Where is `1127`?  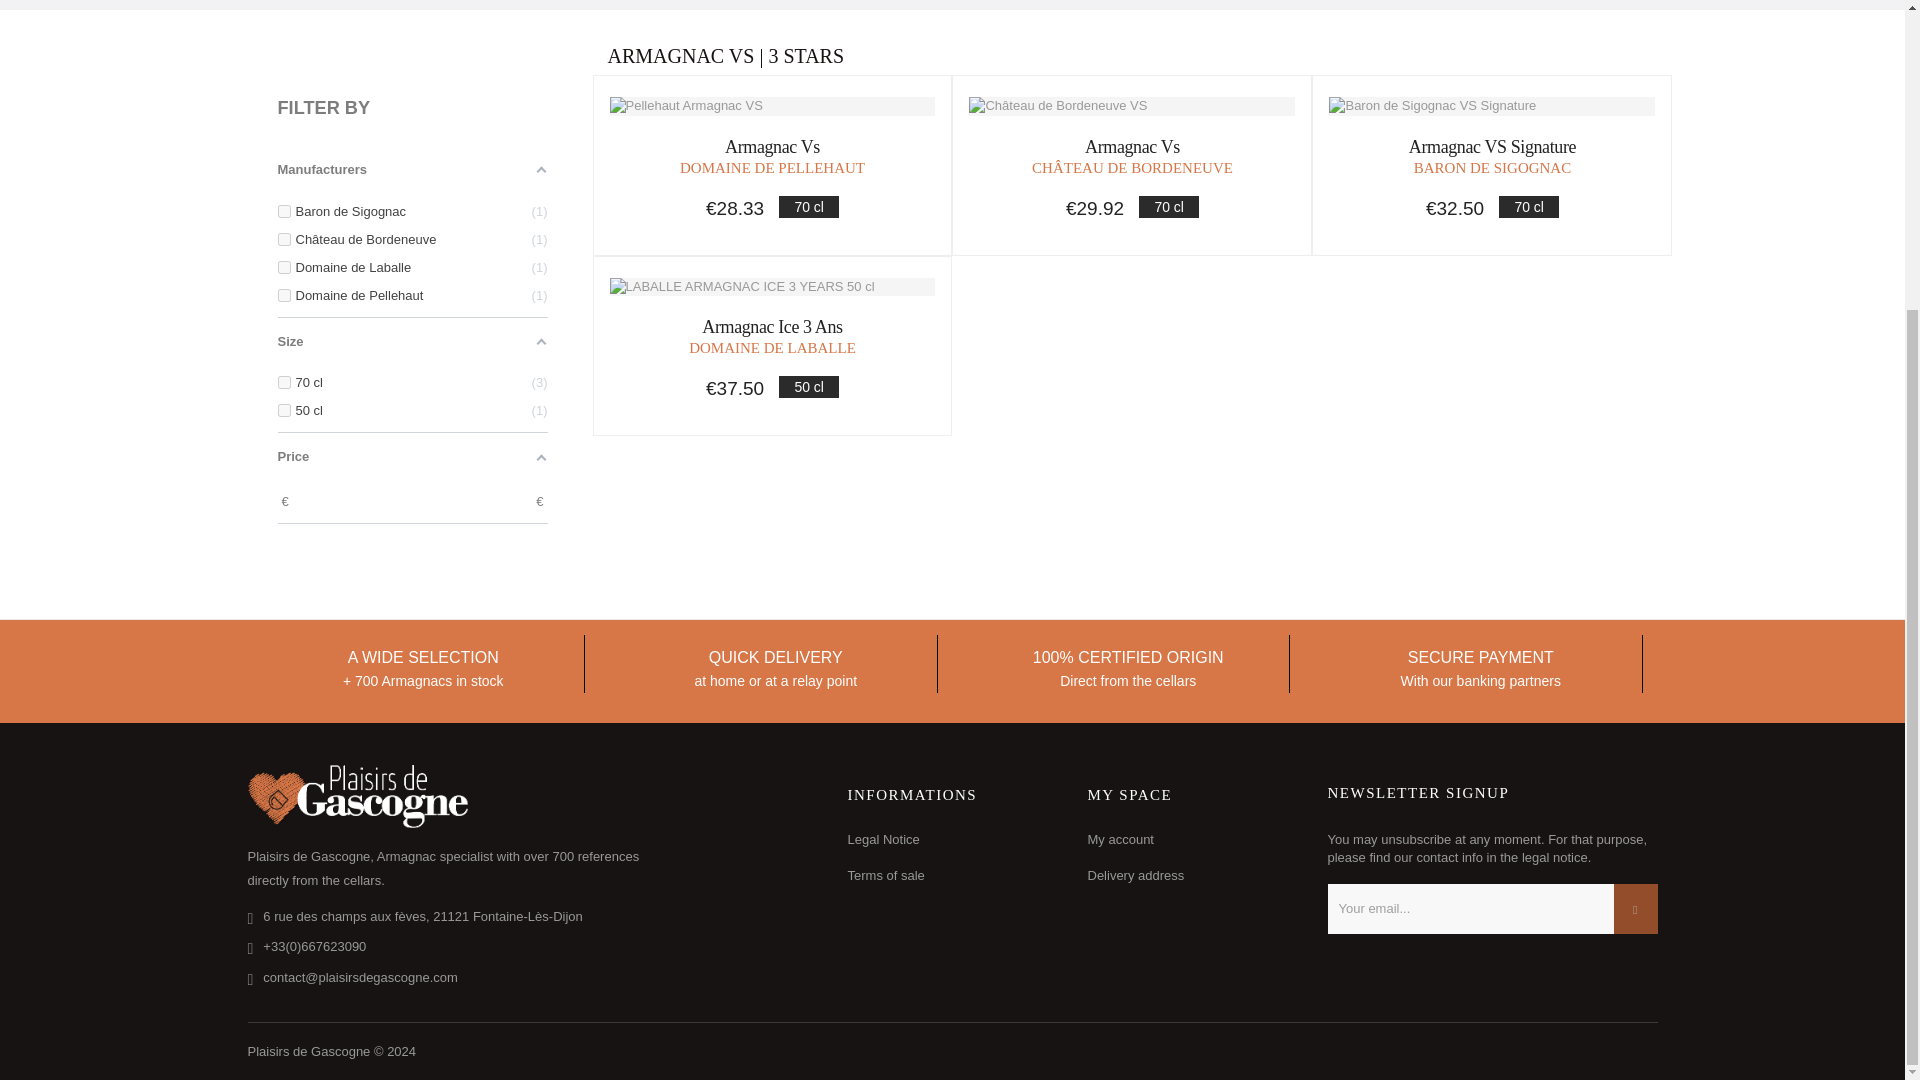
1127 is located at coordinates (284, 410).